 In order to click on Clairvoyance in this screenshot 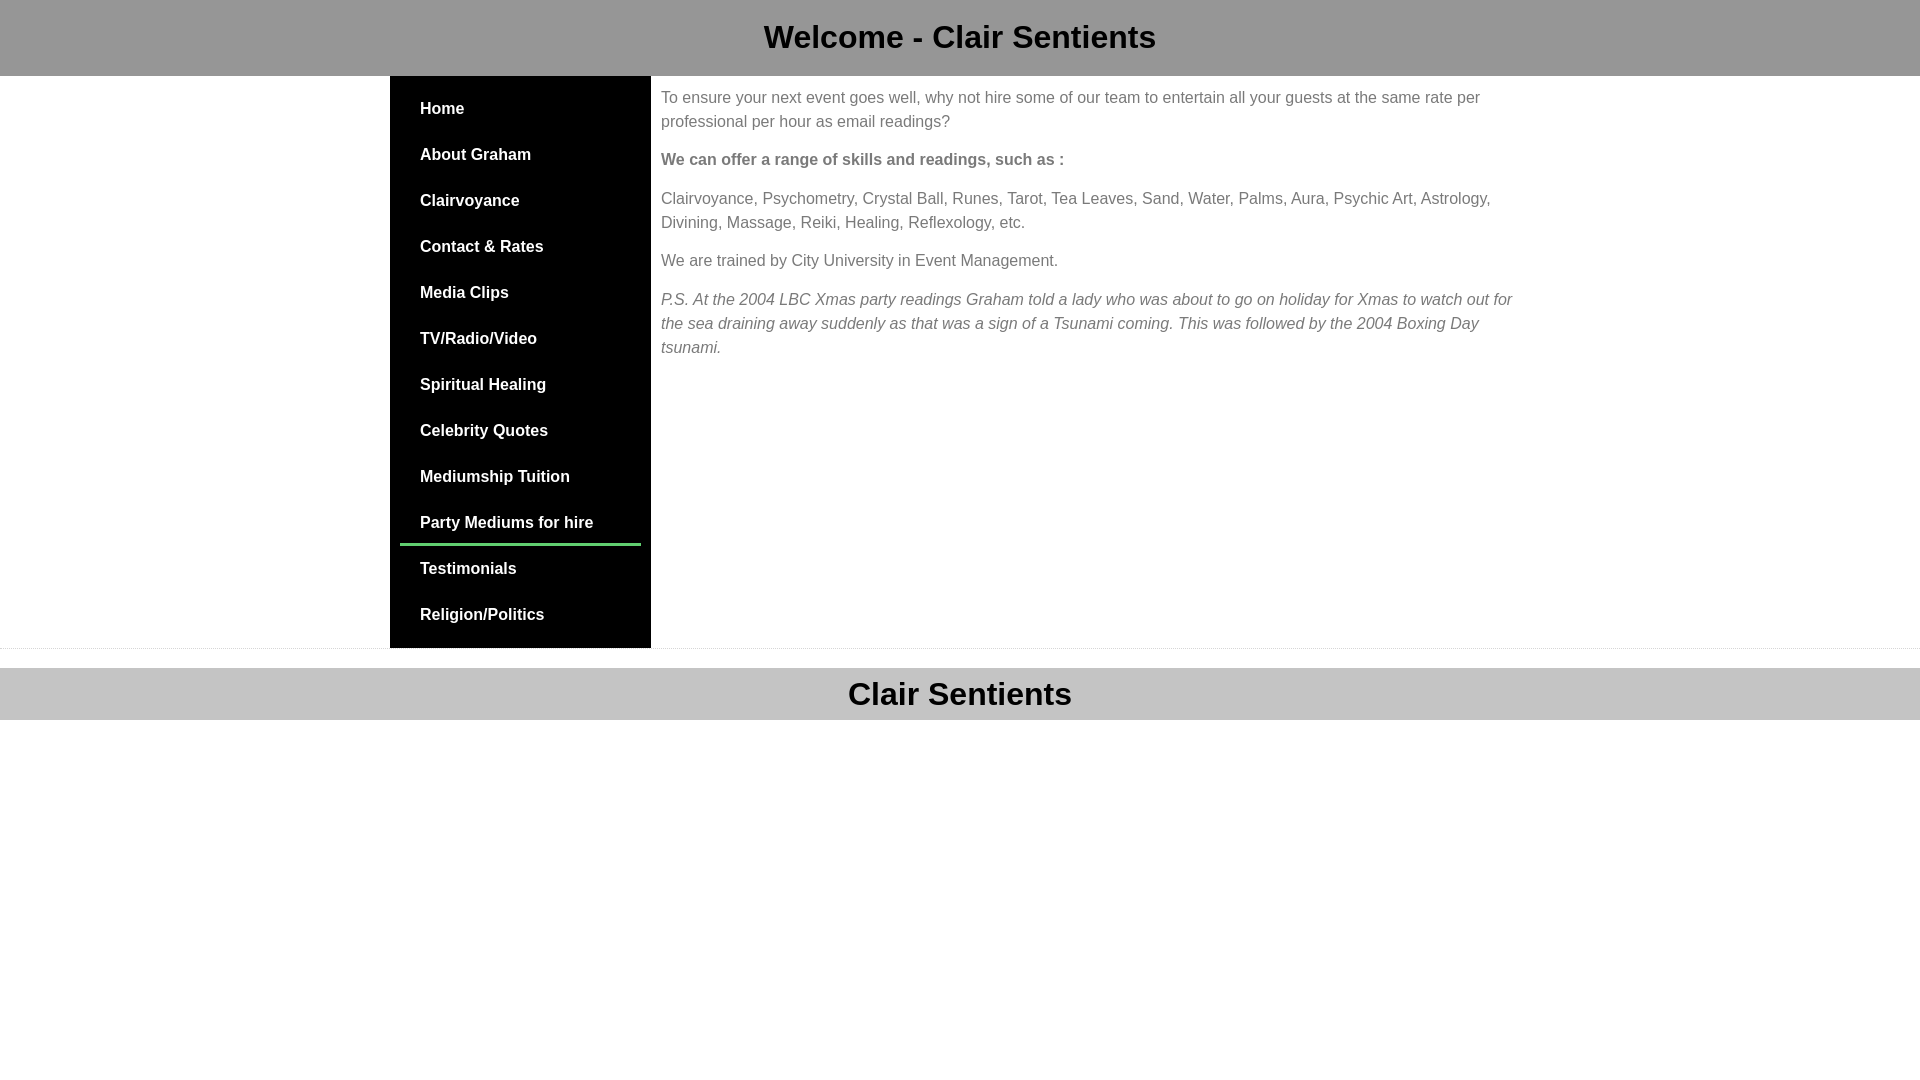, I will do `click(520, 200)`.